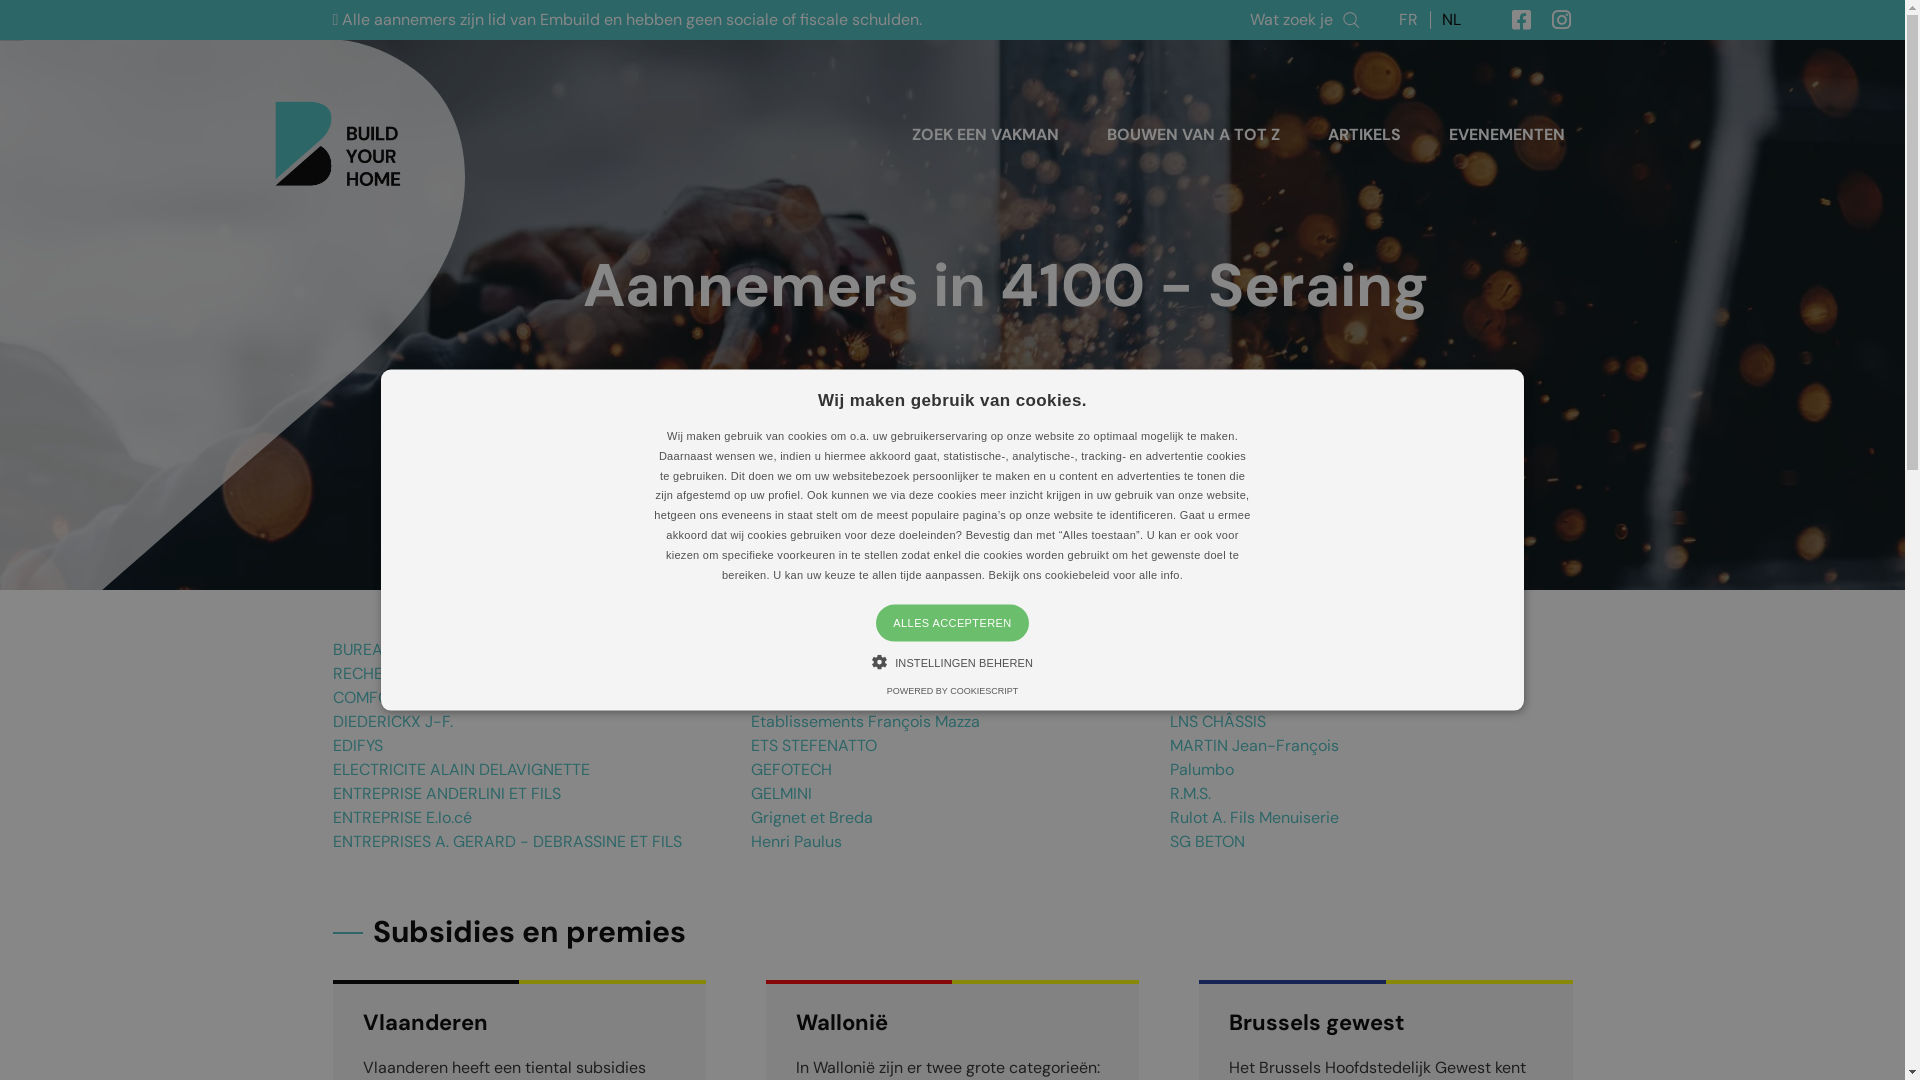  I want to click on BOUWEN VAN A TOT Z, so click(1192, 135).